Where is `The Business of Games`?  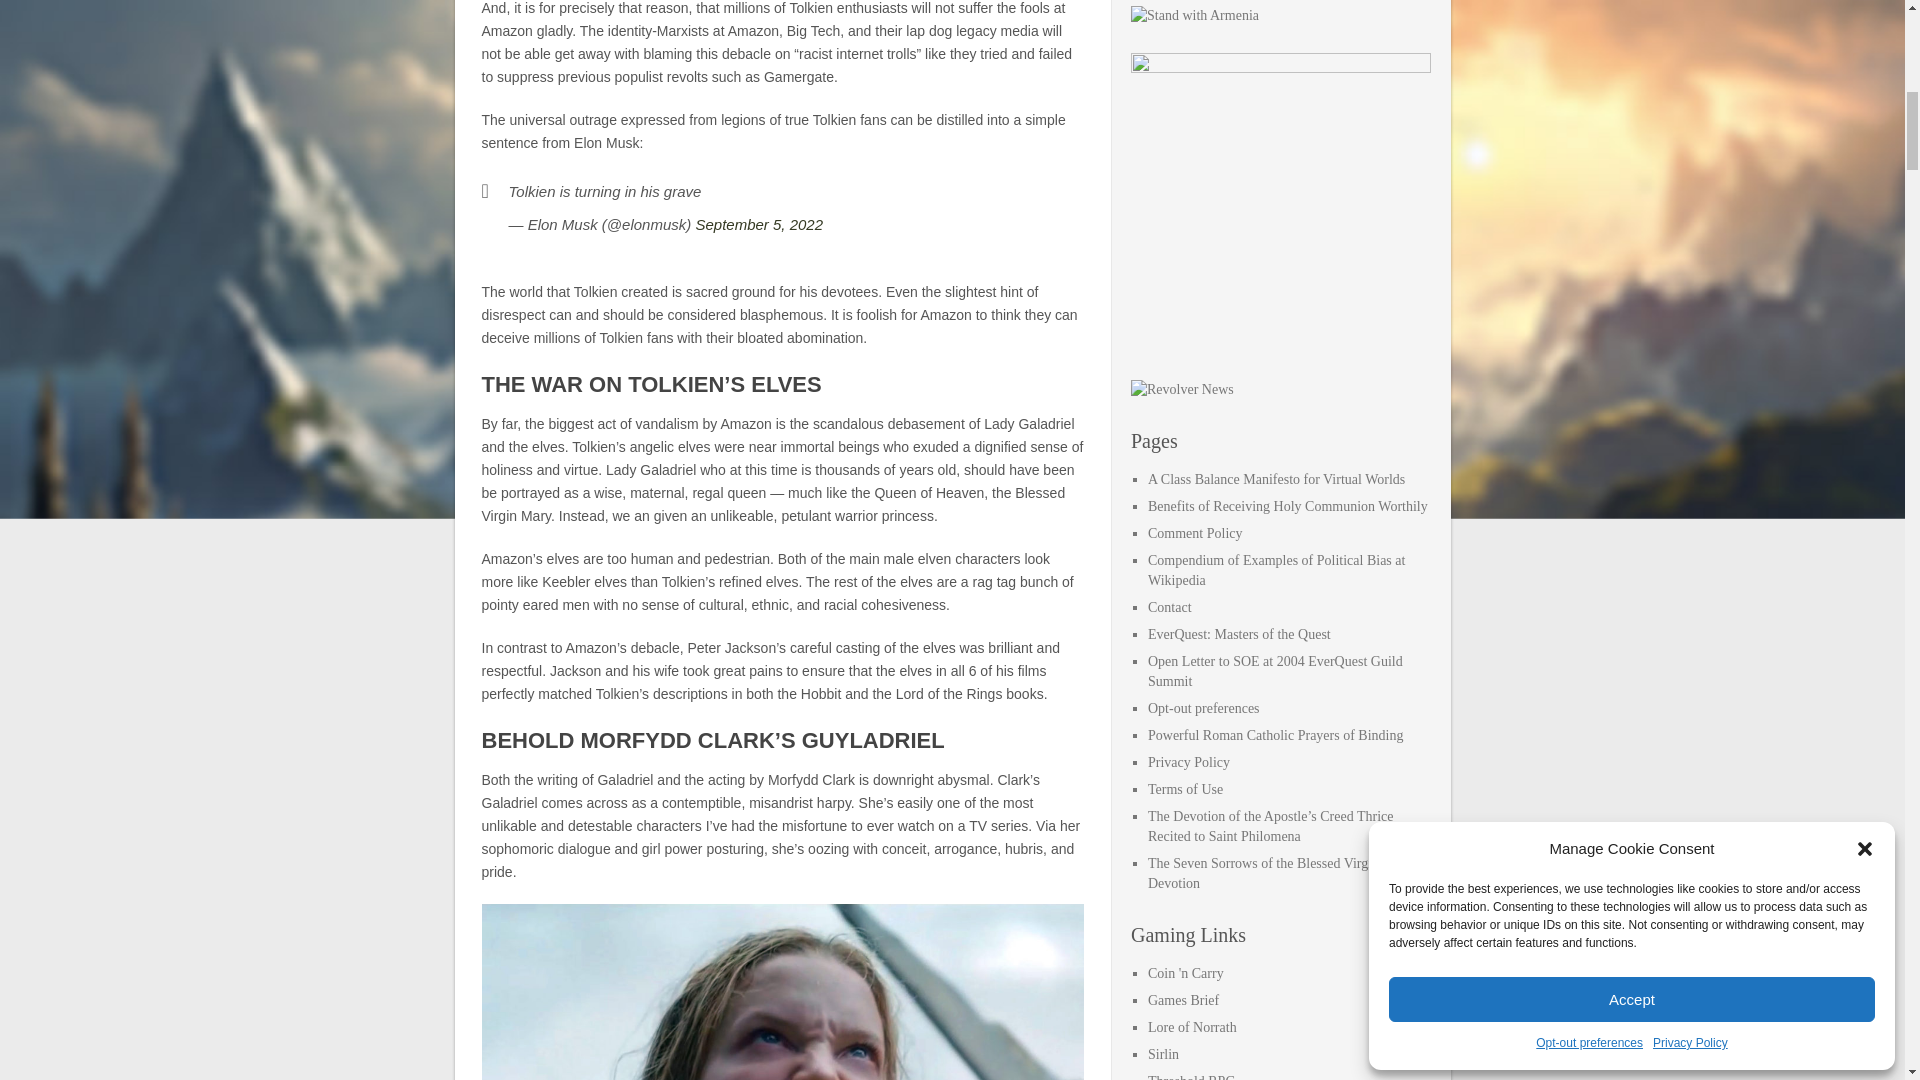
The Business of Games is located at coordinates (1184, 1000).